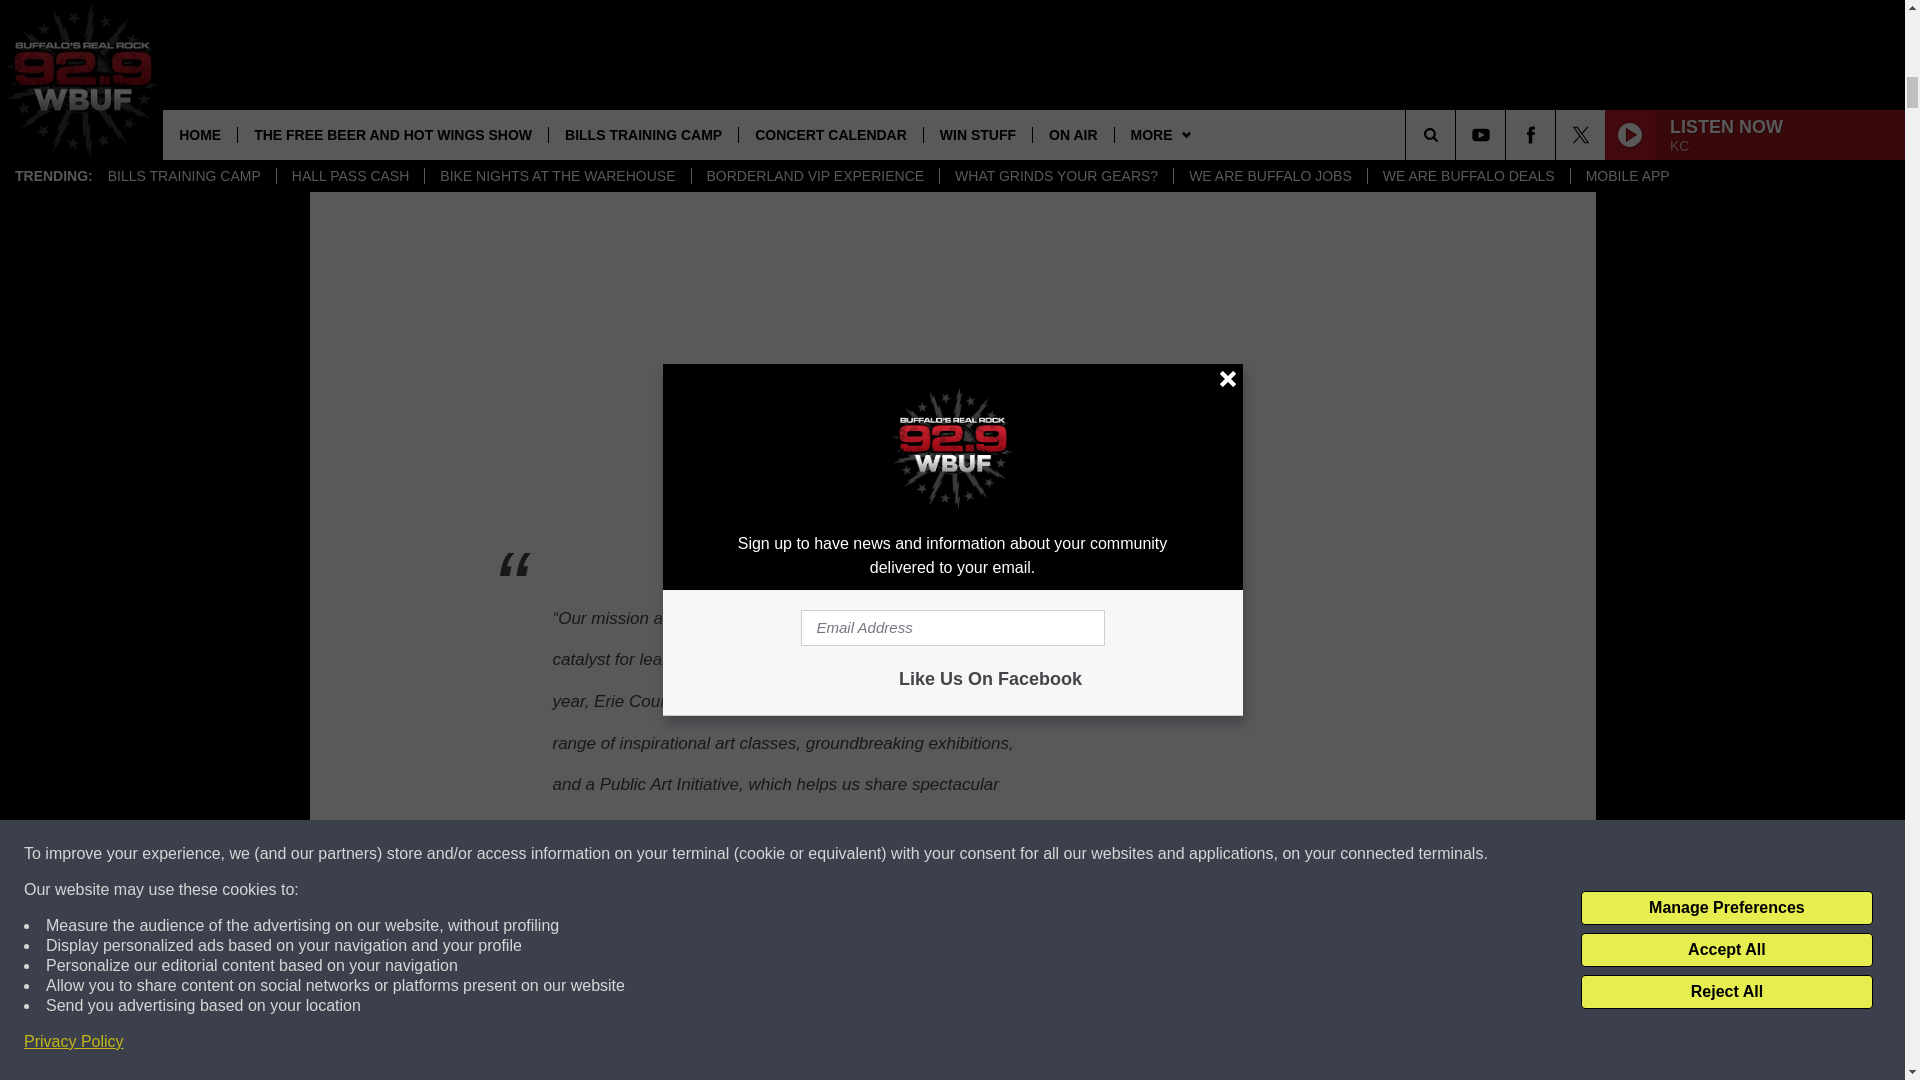 Image resolution: width=1920 pixels, height=1080 pixels. I want to click on Art Classes for Children and Teens, so click(764, 40).